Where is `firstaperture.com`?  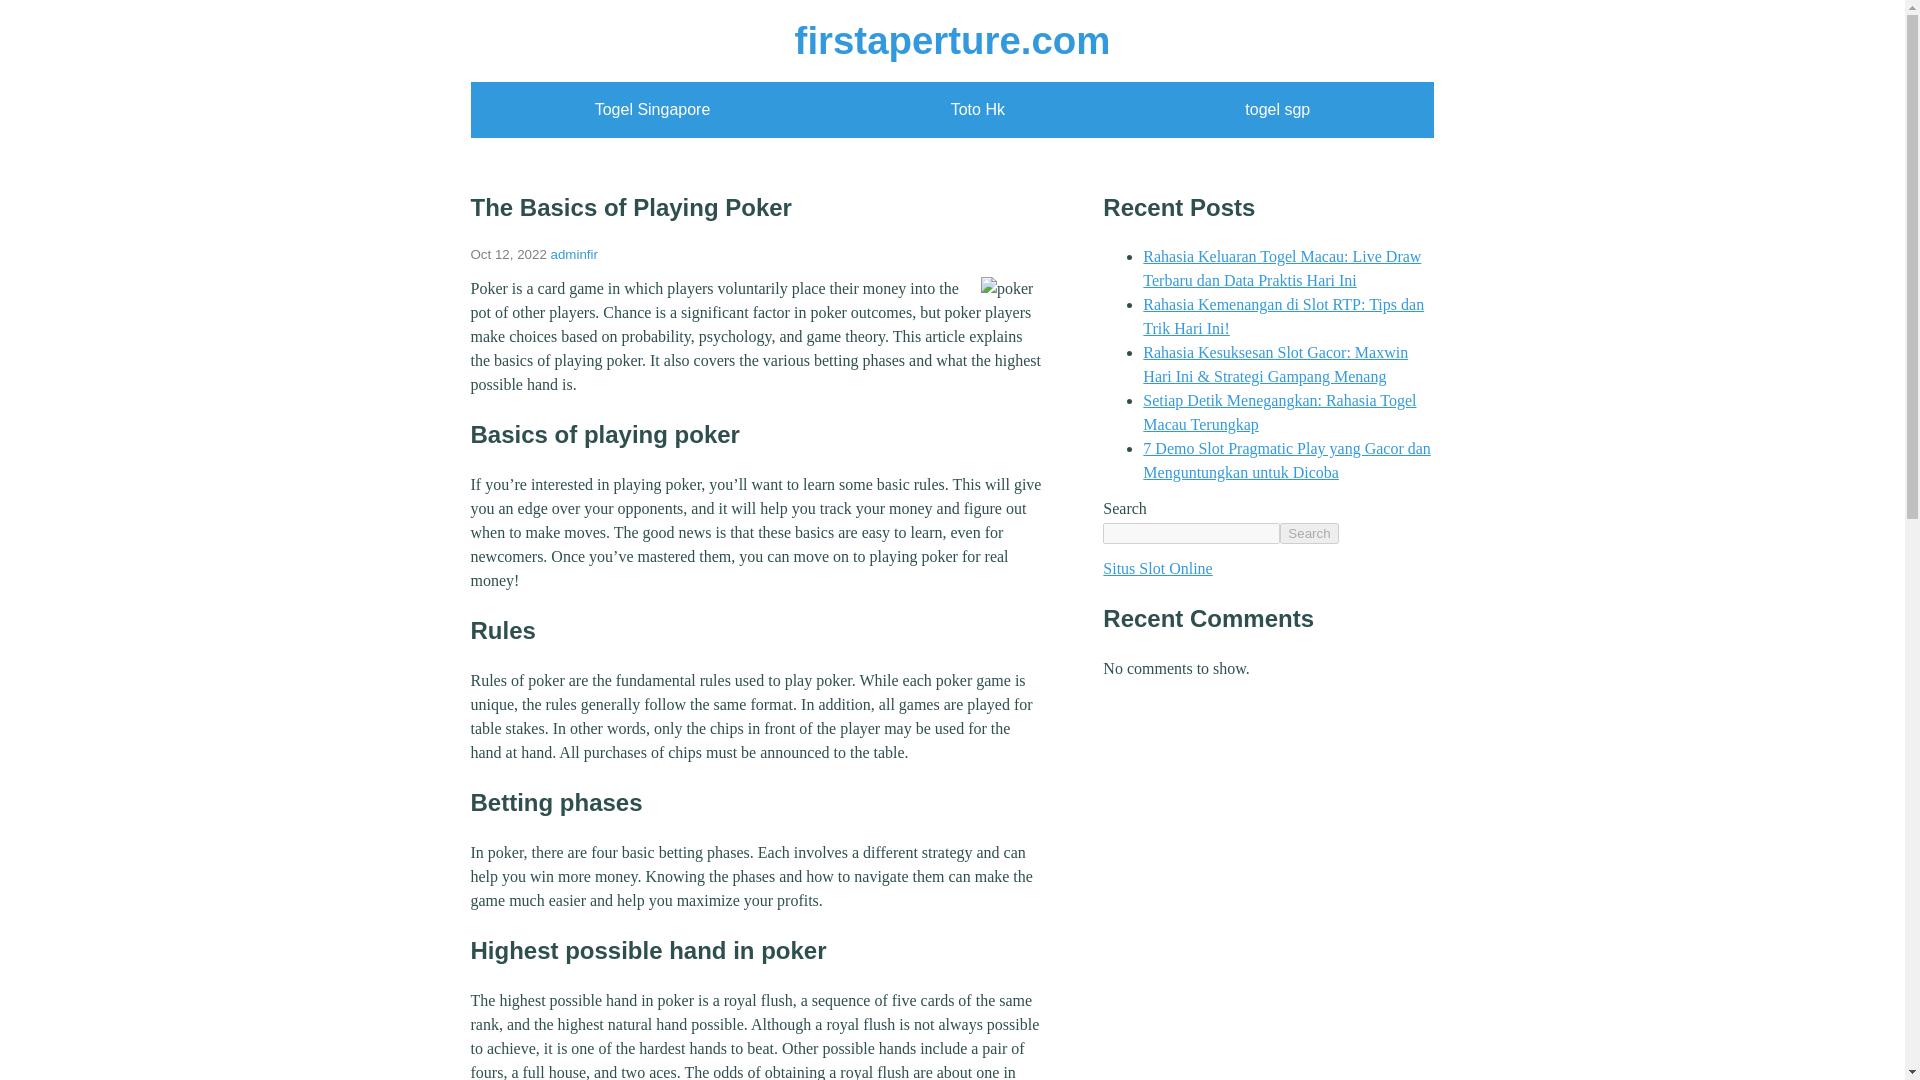 firstaperture.com is located at coordinates (952, 40).